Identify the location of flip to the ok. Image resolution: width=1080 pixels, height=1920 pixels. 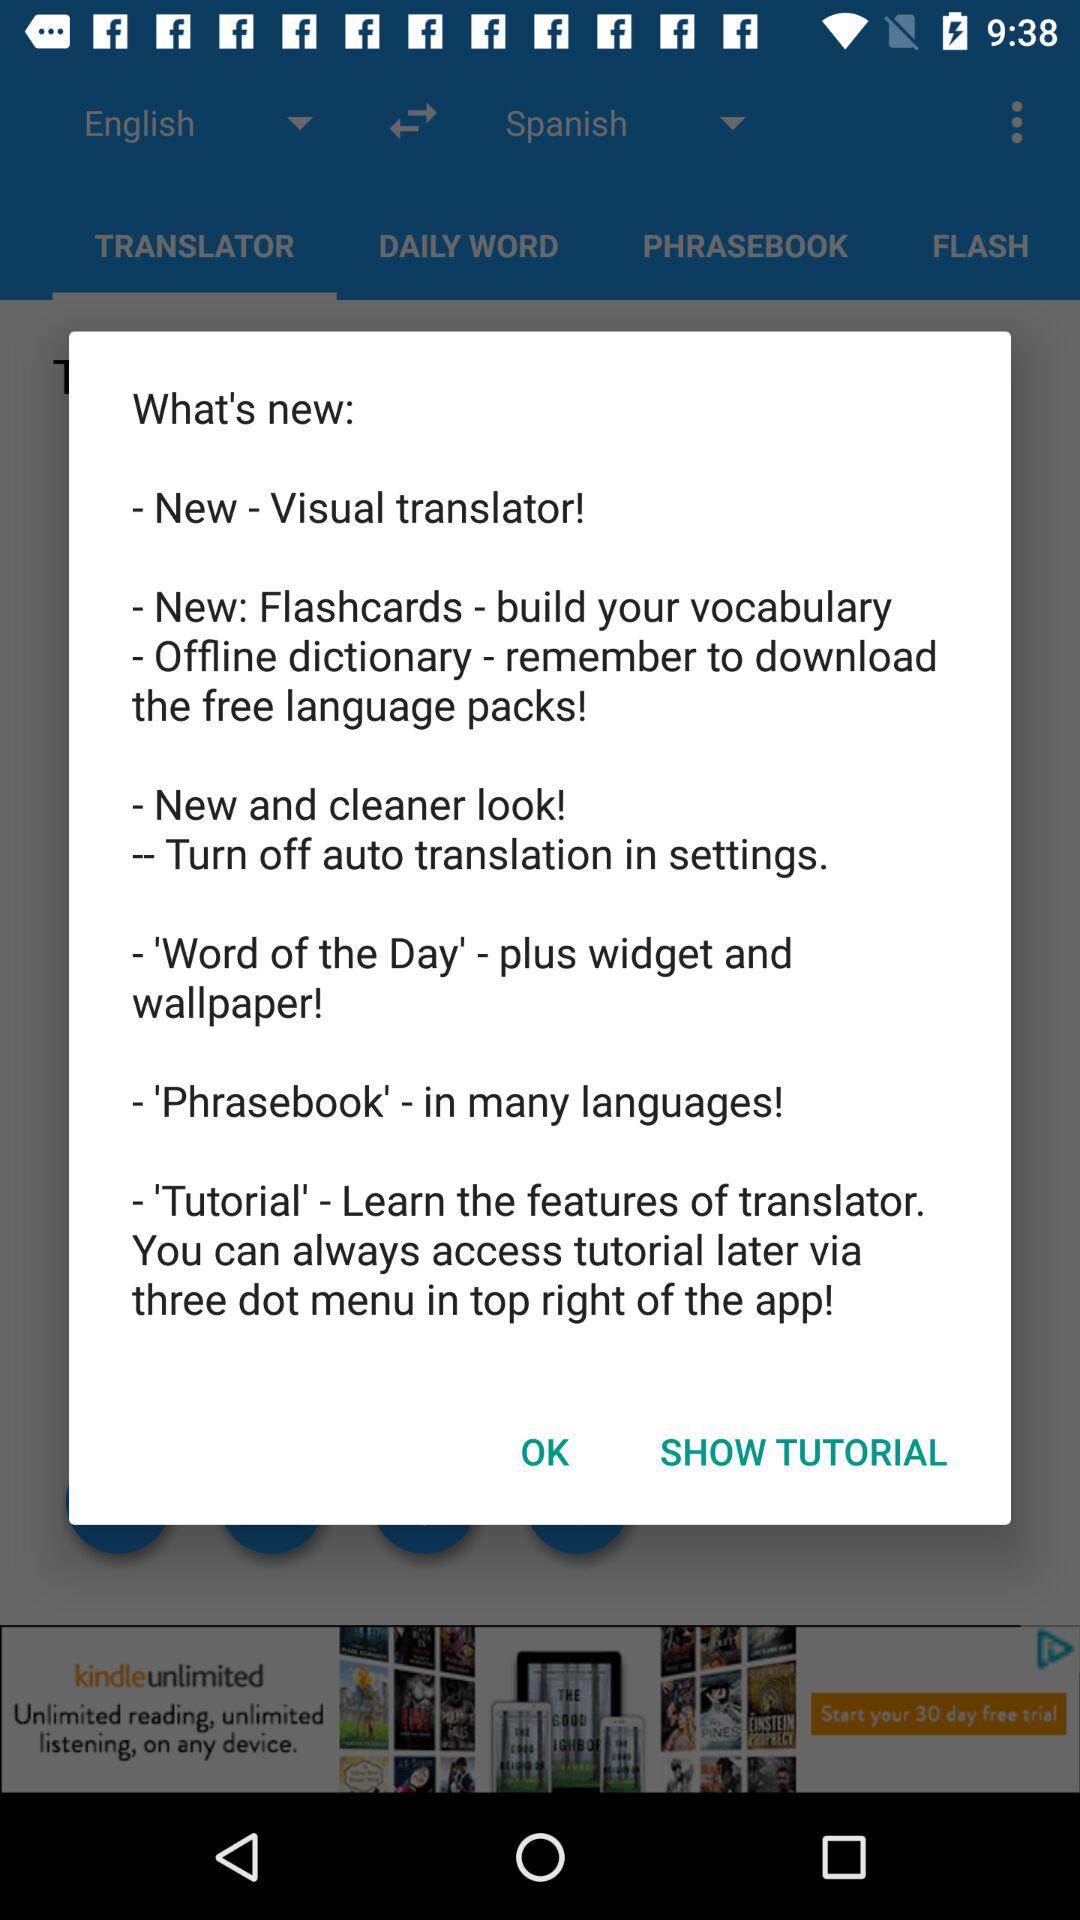
(544, 1451).